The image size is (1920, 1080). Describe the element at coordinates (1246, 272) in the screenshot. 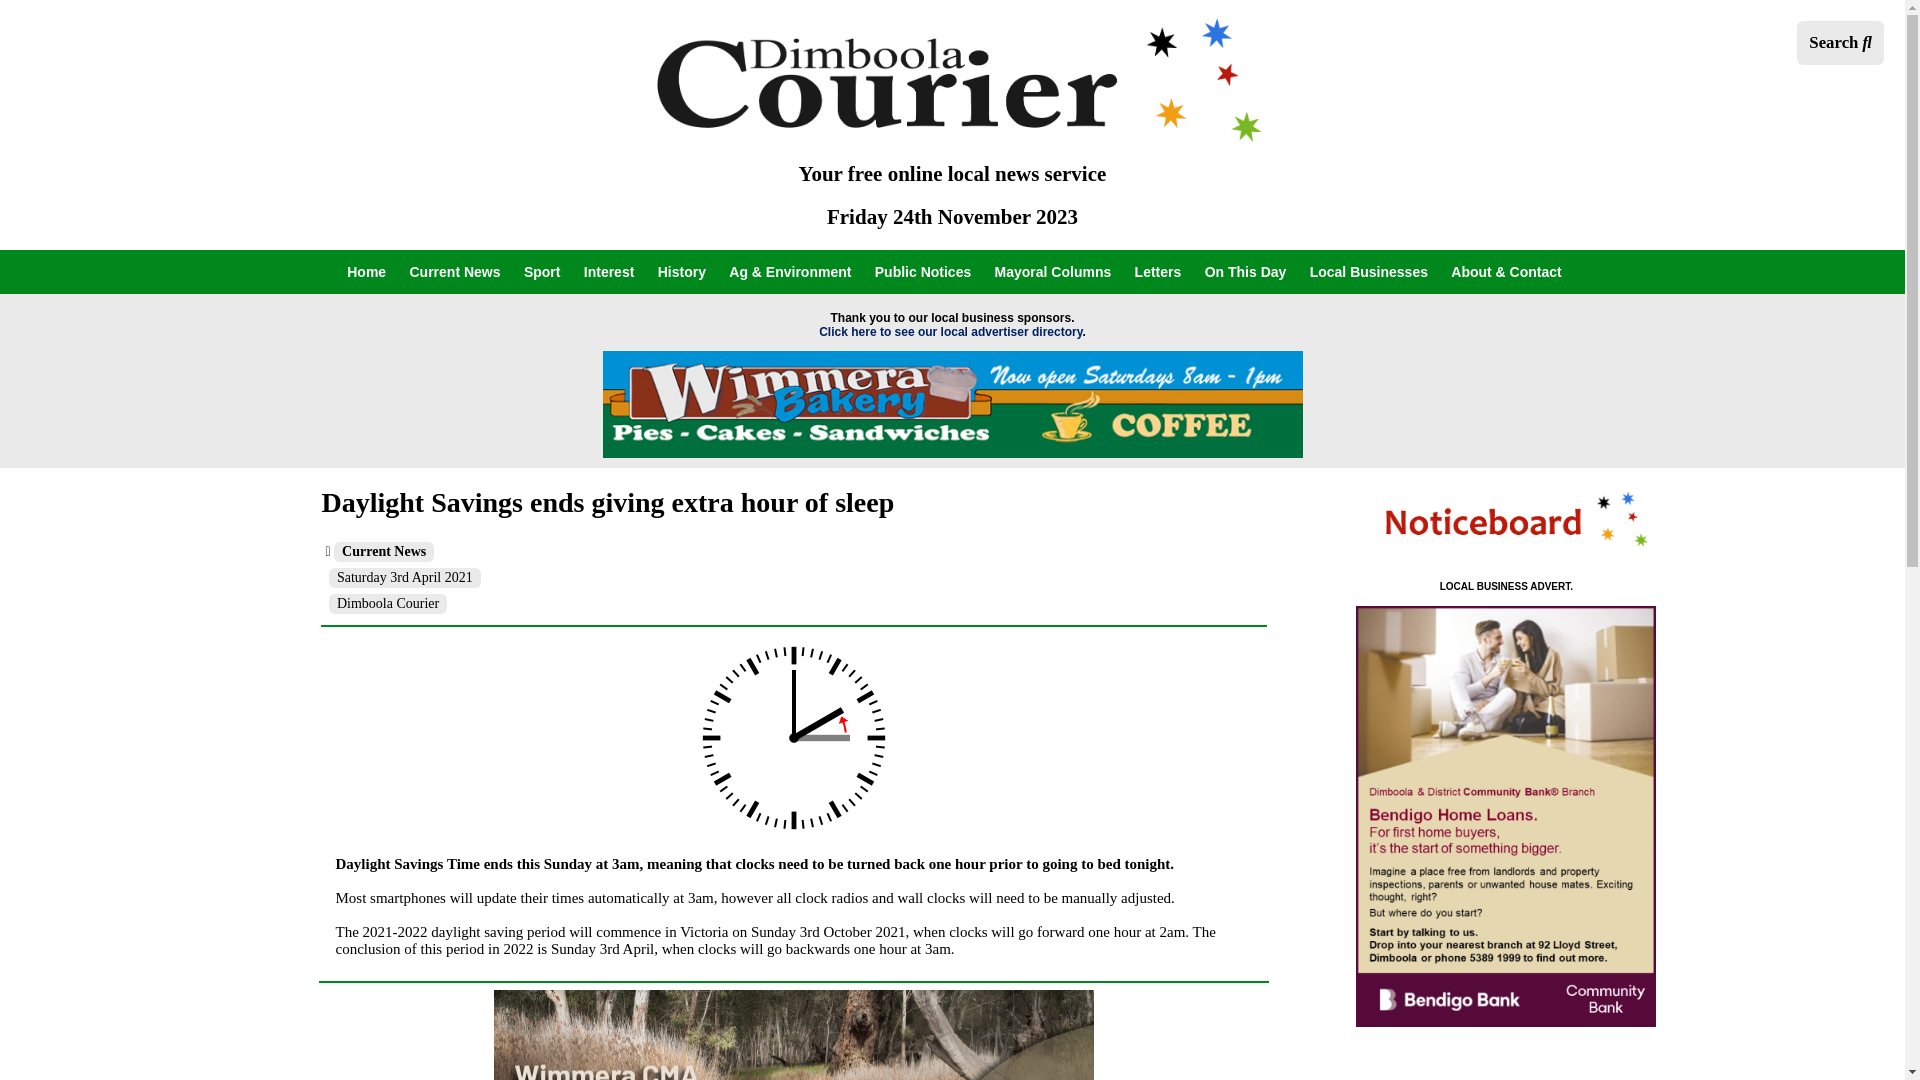

I see `On This Day` at that location.